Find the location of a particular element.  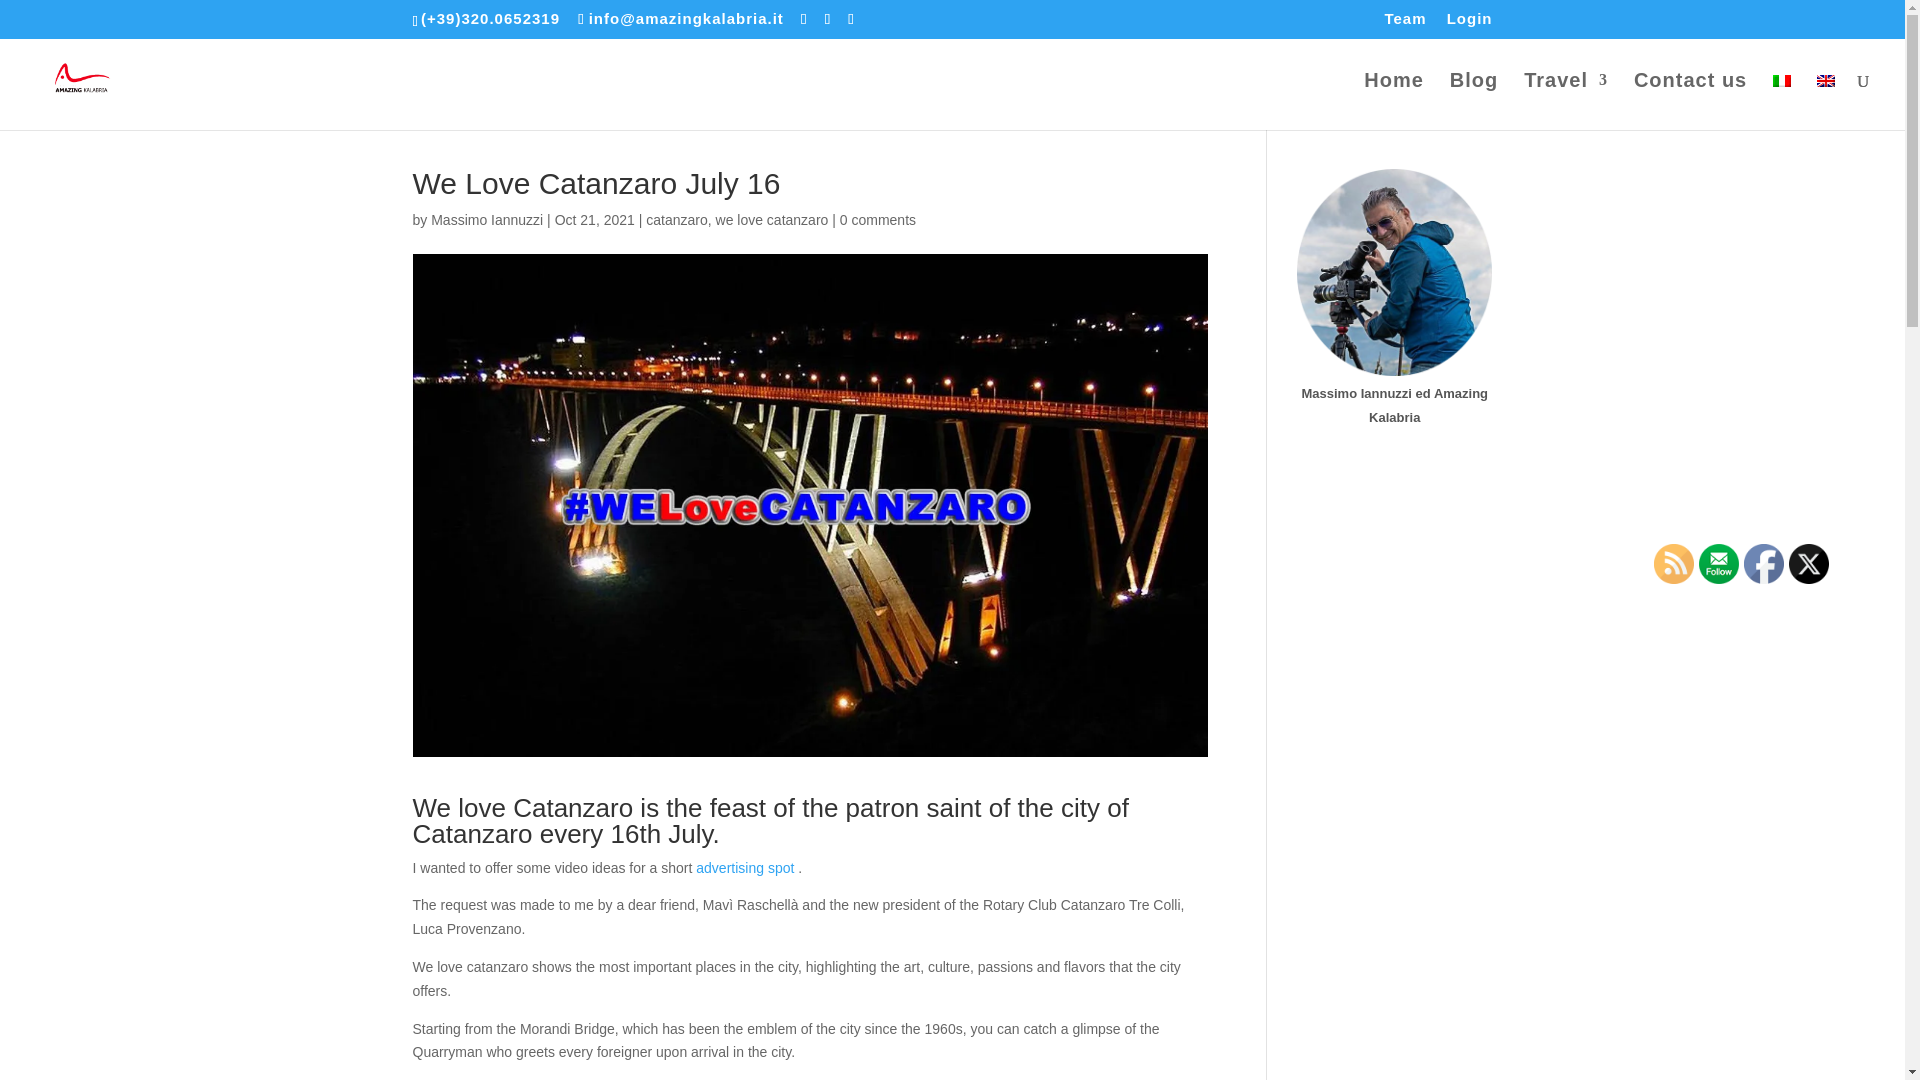

Posts by Massimo Iannuzzi is located at coordinates (486, 219).